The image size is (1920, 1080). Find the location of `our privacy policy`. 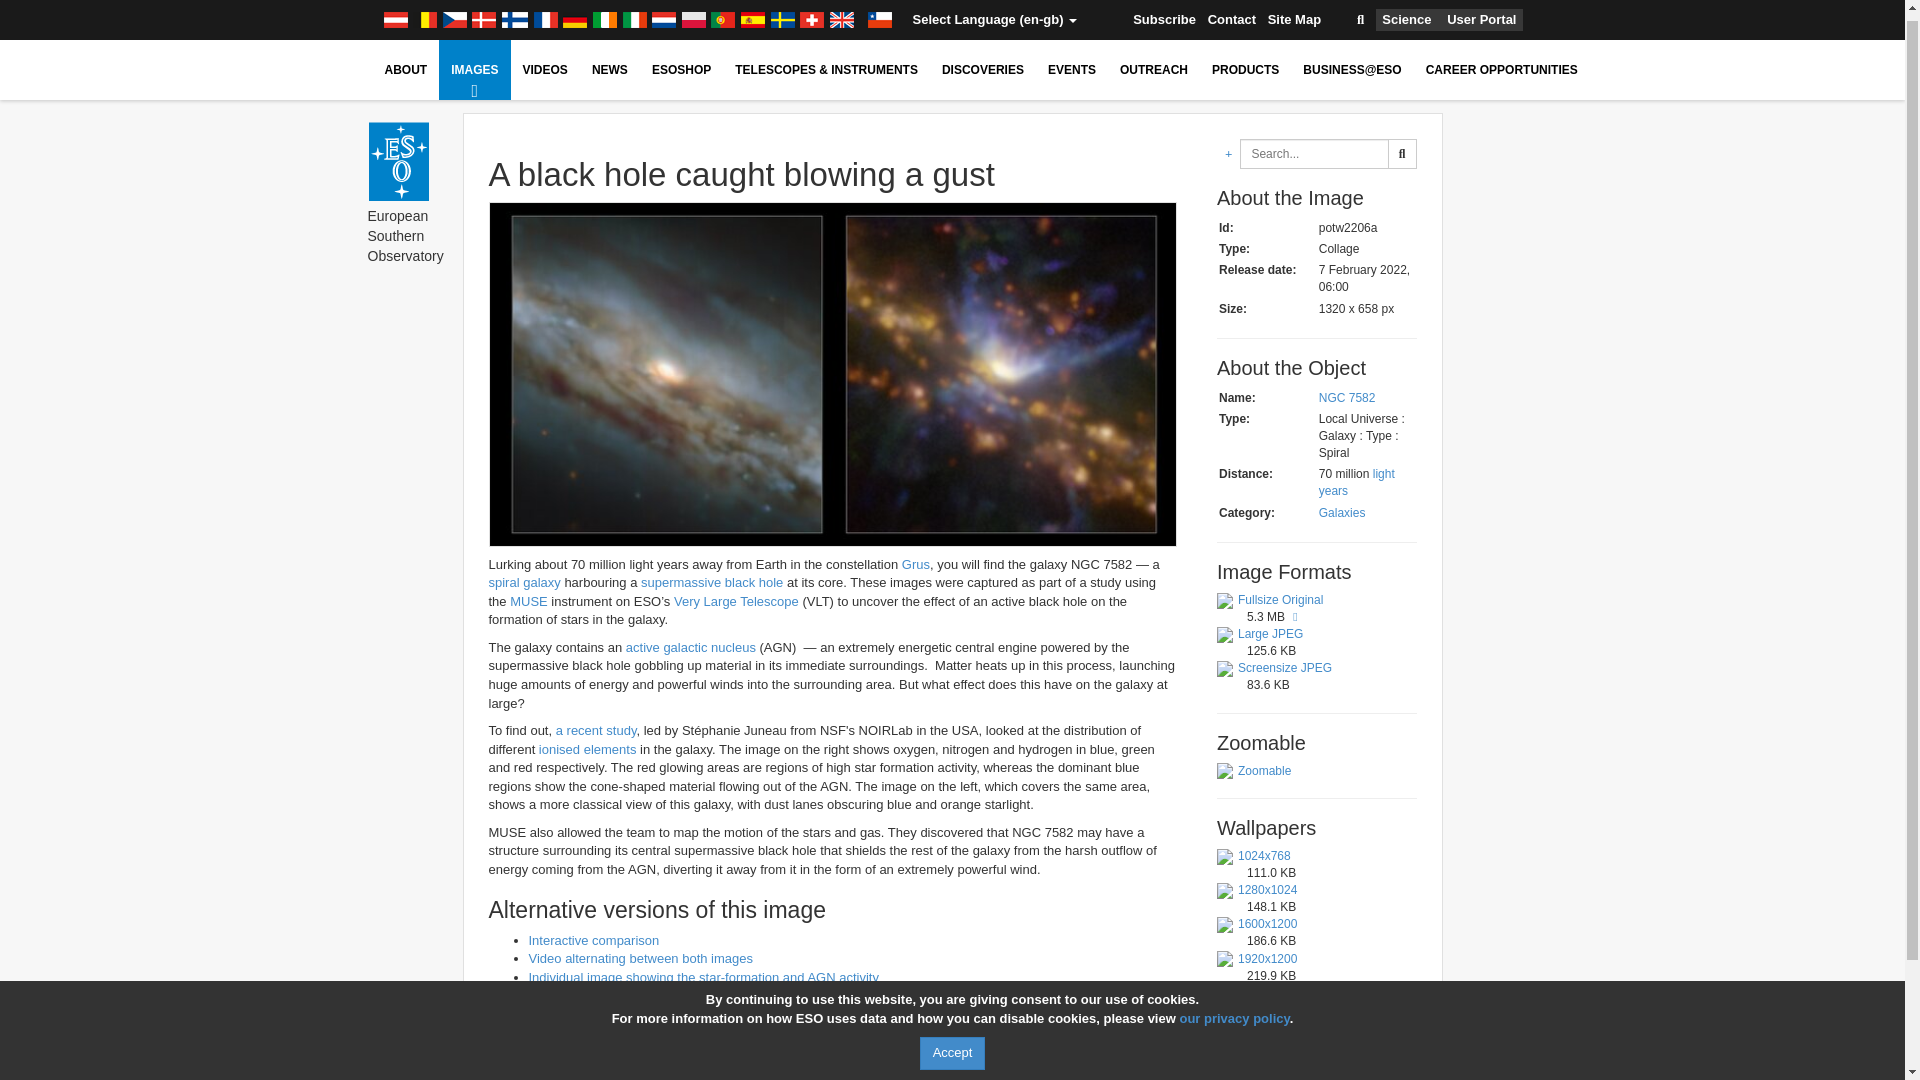

our privacy policy is located at coordinates (1233, 1010).